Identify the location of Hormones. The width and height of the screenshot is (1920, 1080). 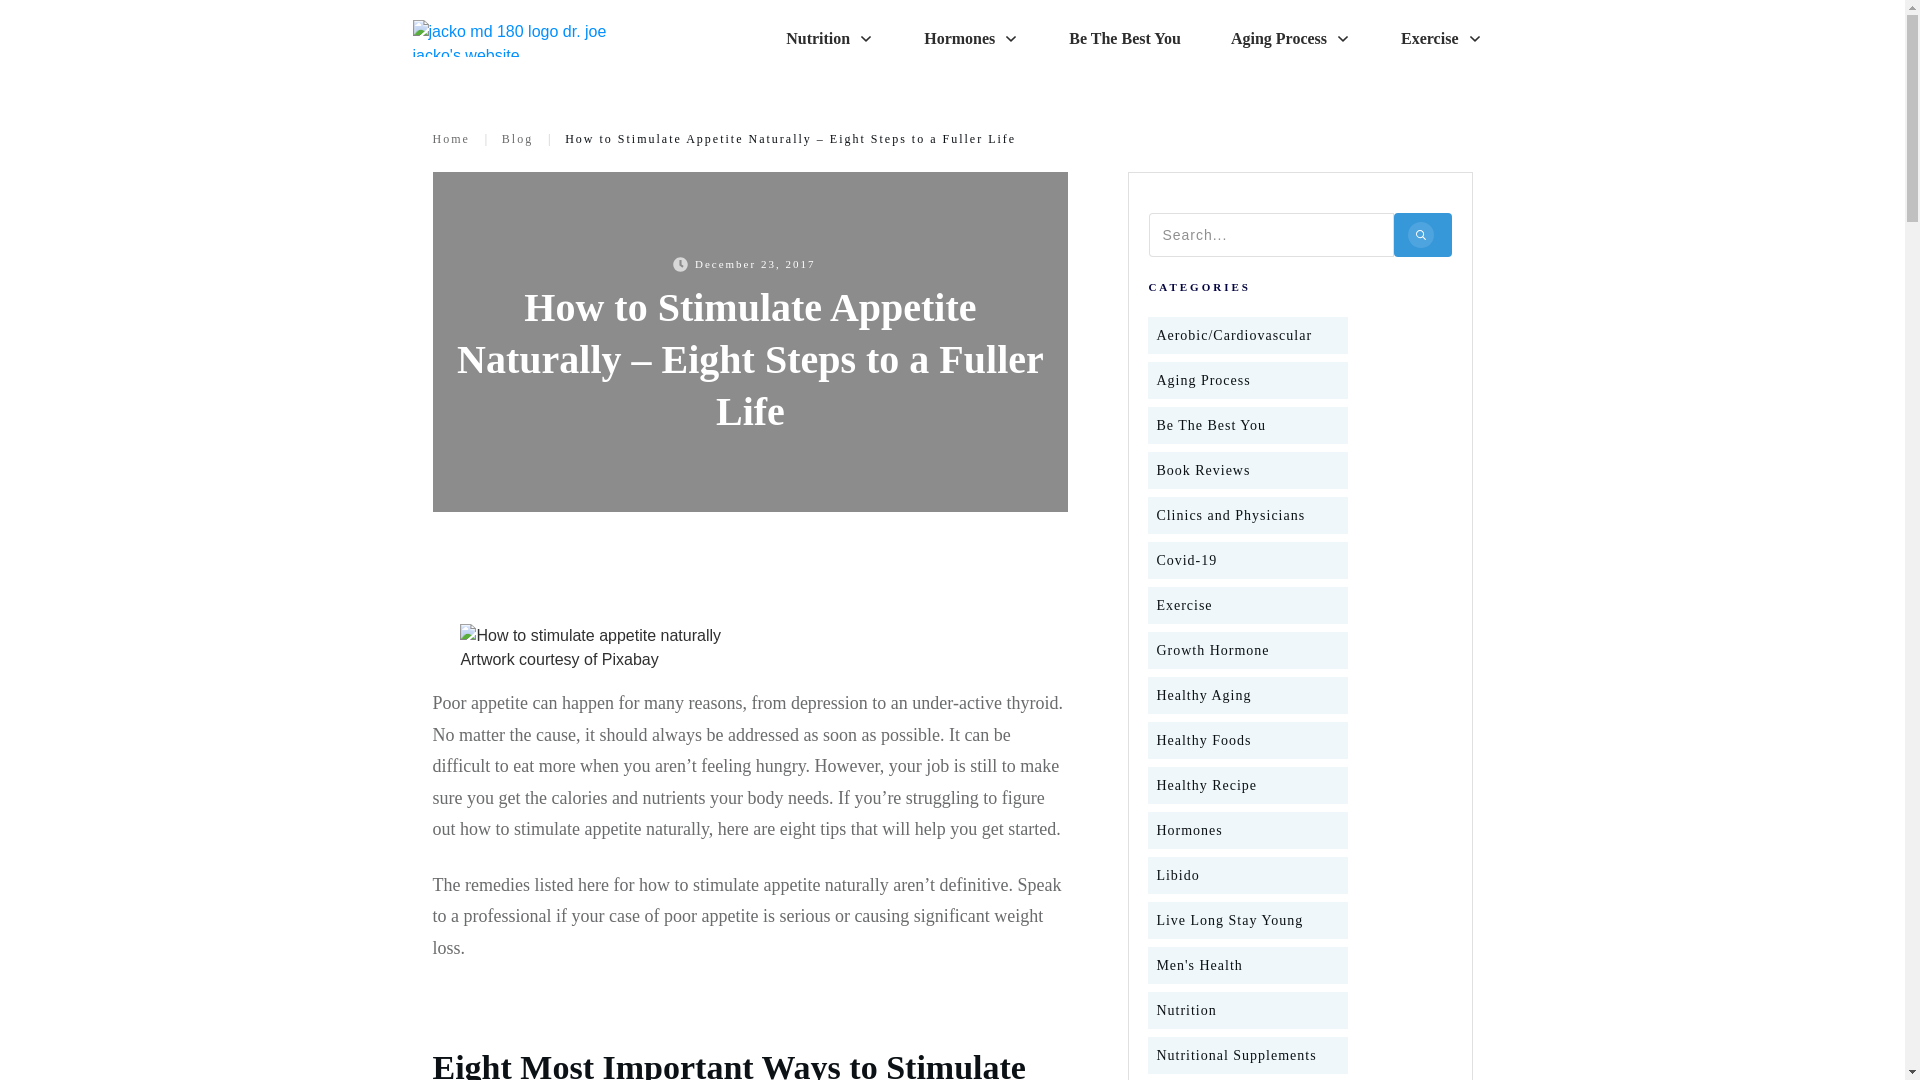
(971, 38).